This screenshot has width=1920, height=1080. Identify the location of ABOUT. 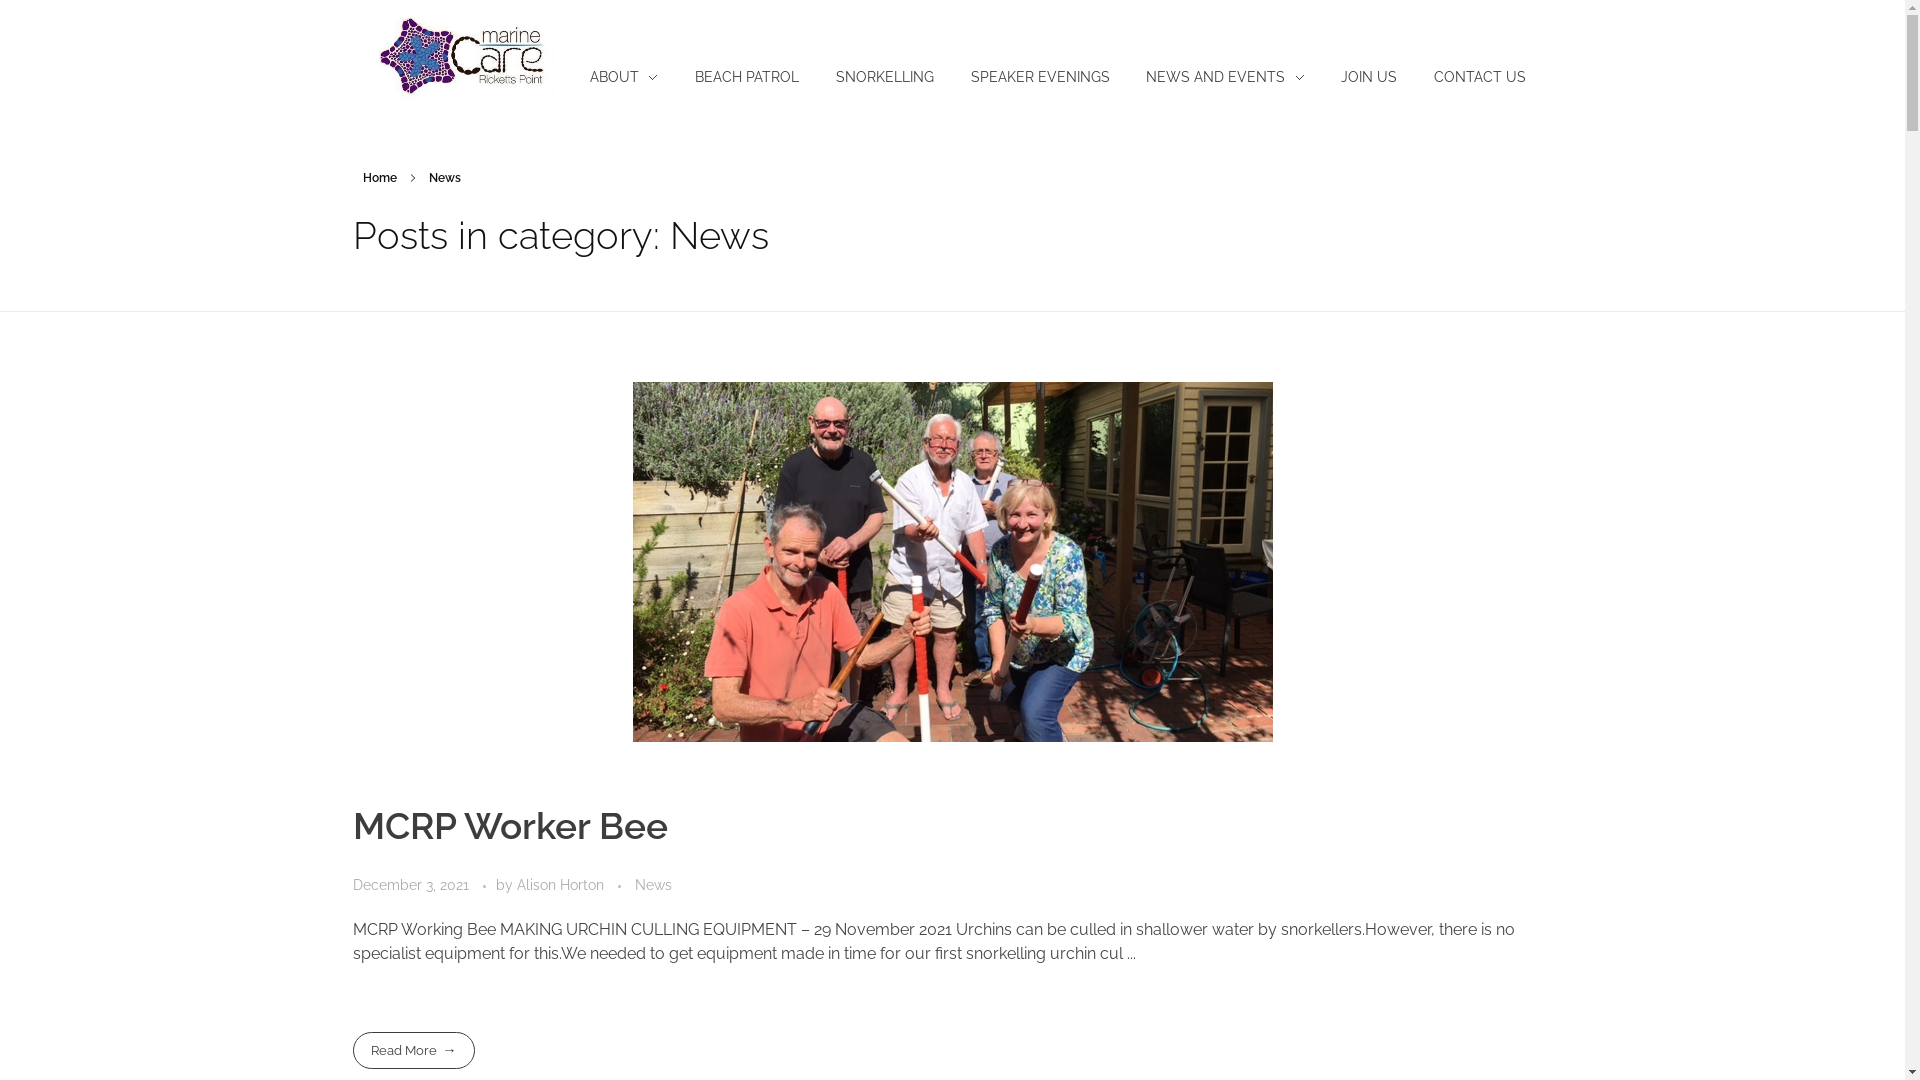
(634, 78).